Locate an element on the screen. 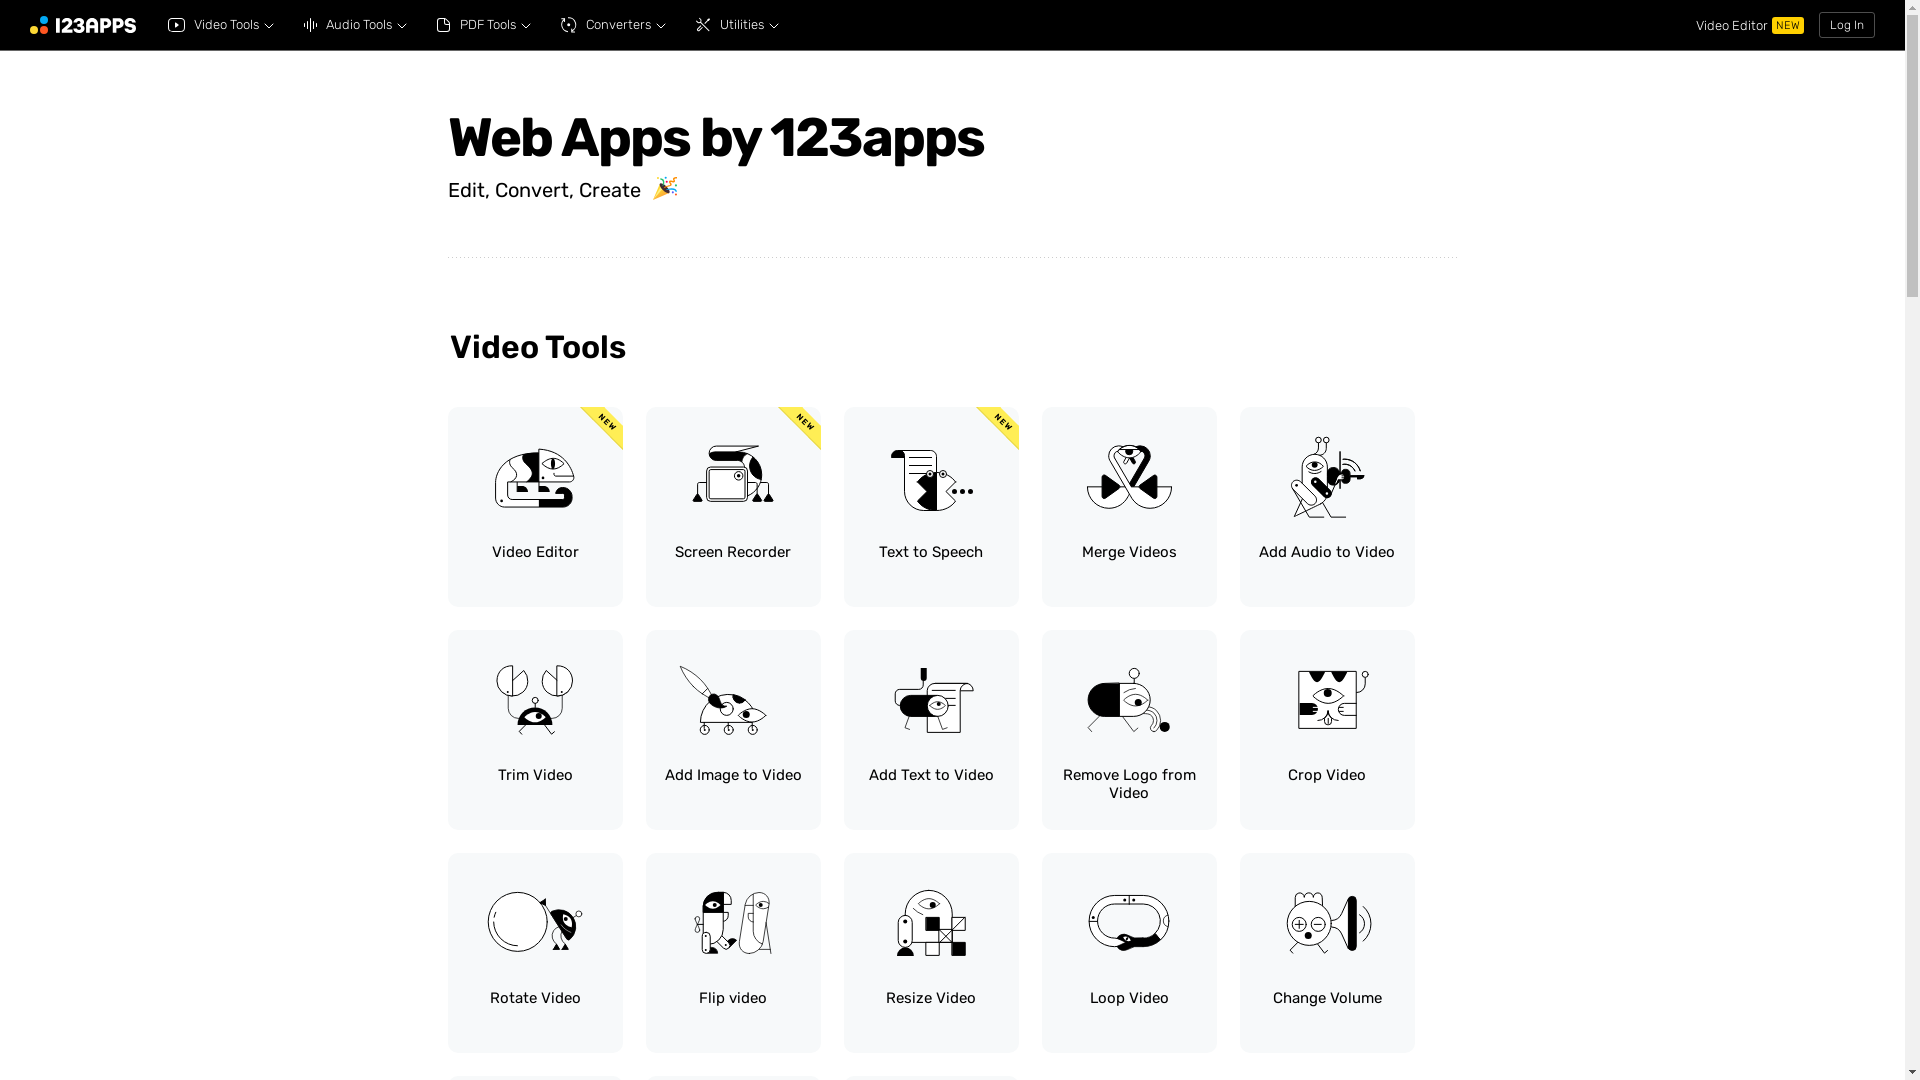 The width and height of the screenshot is (1920, 1080). Trim Video is located at coordinates (536, 730).